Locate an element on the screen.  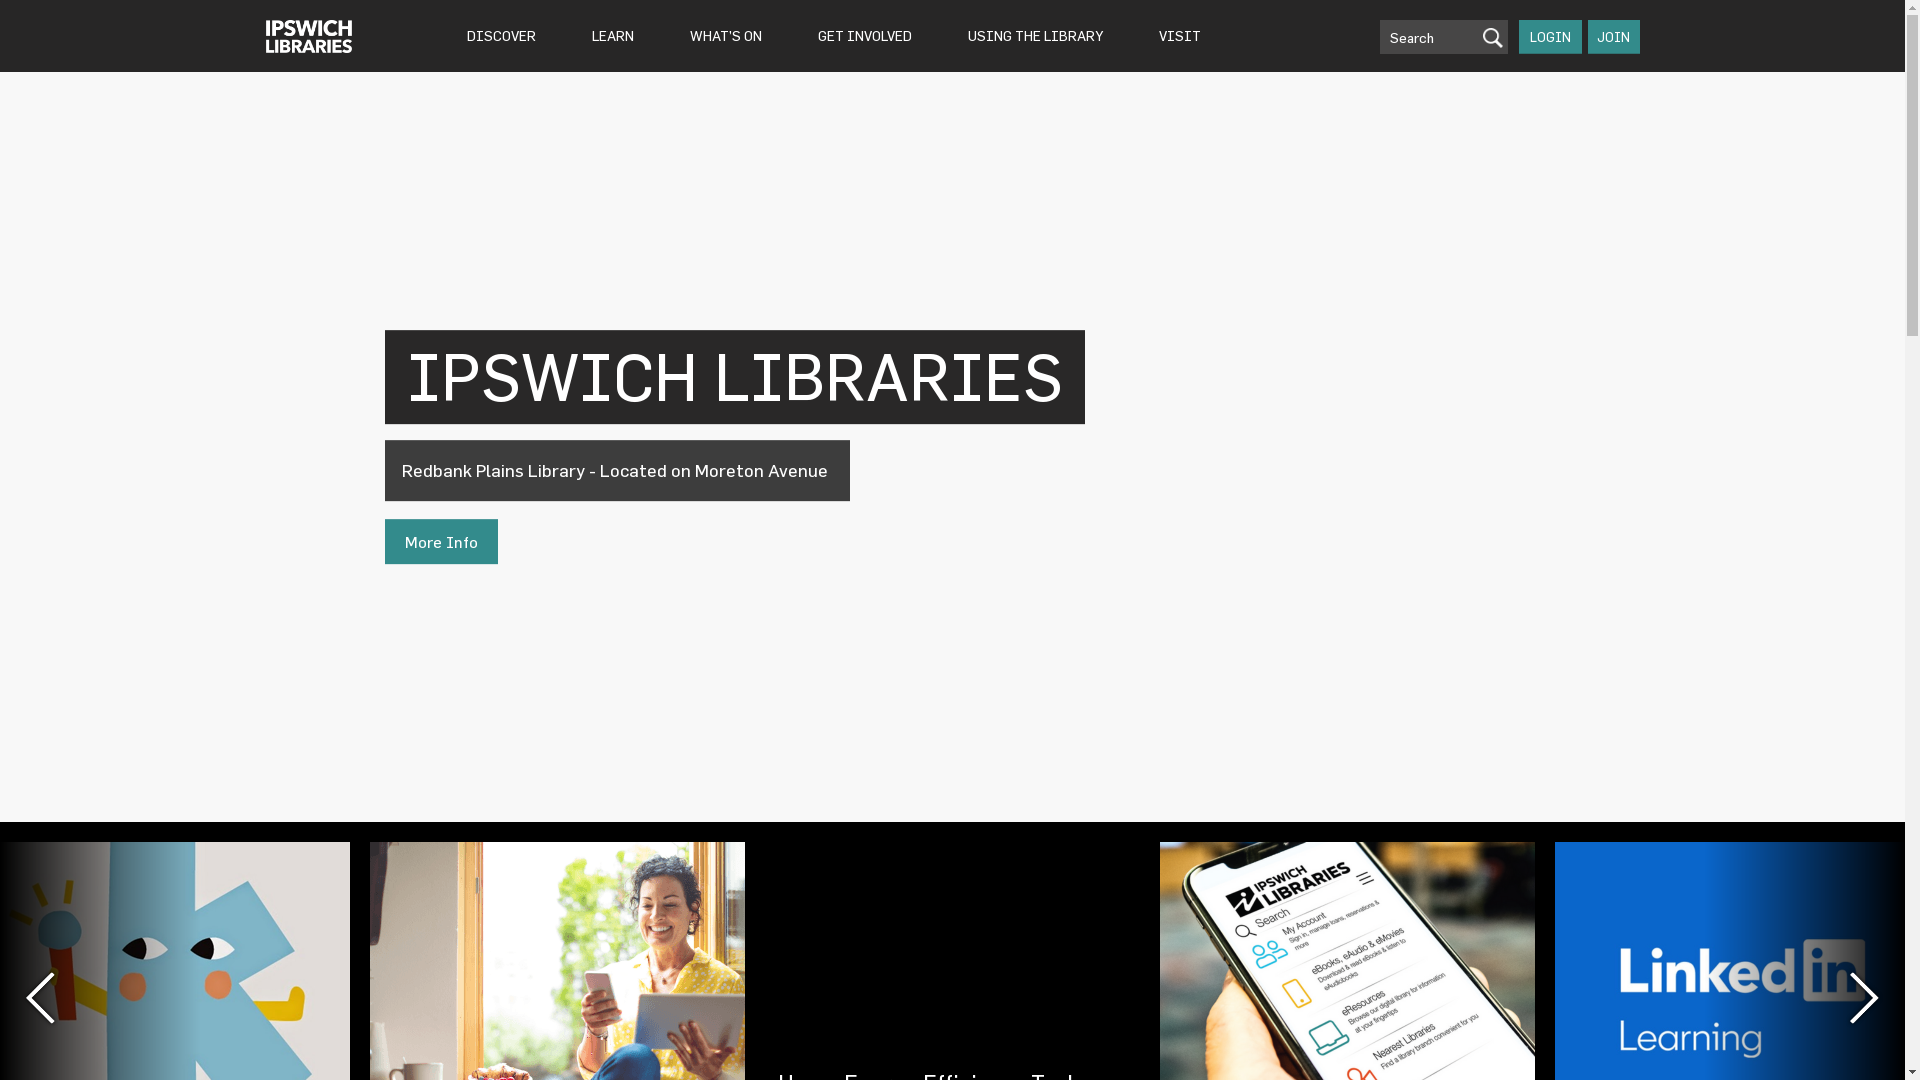
More Info is located at coordinates (440, 542).